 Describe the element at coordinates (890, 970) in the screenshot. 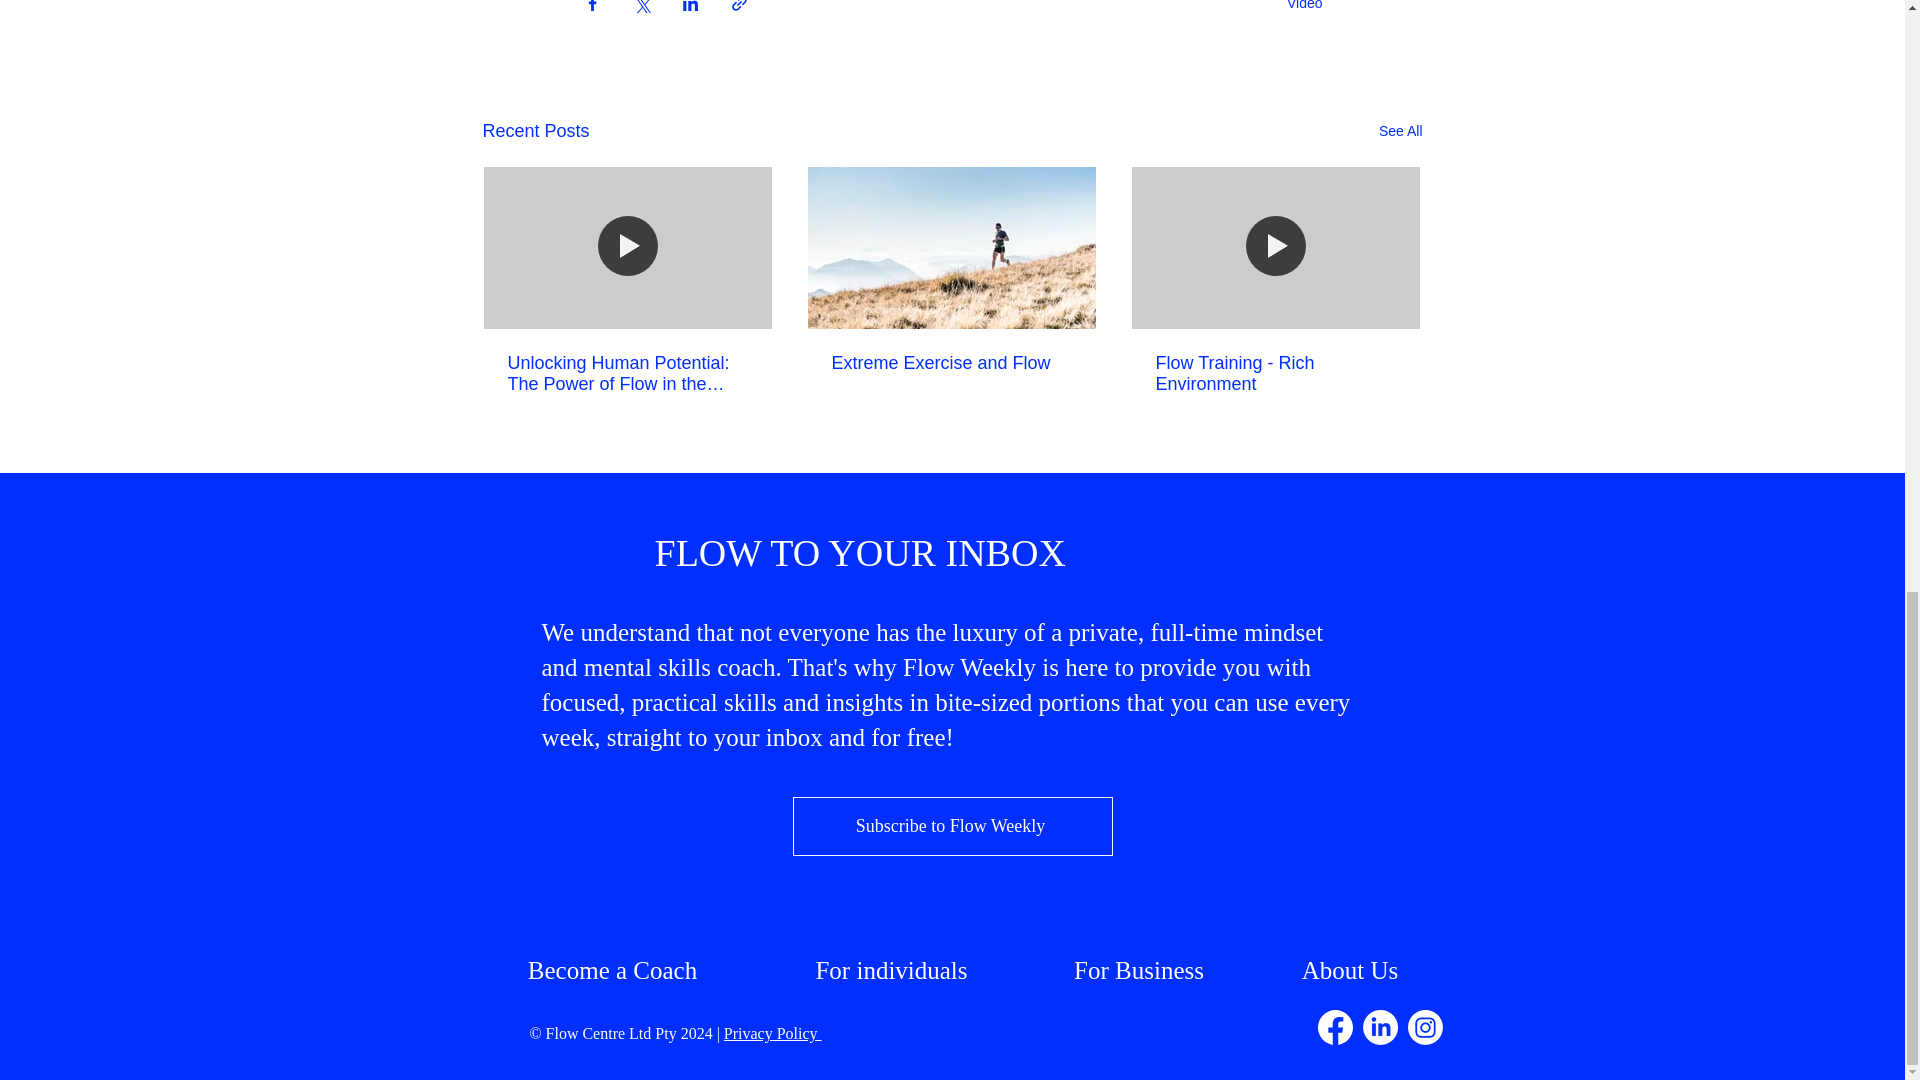

I see `For individuals` at that location.